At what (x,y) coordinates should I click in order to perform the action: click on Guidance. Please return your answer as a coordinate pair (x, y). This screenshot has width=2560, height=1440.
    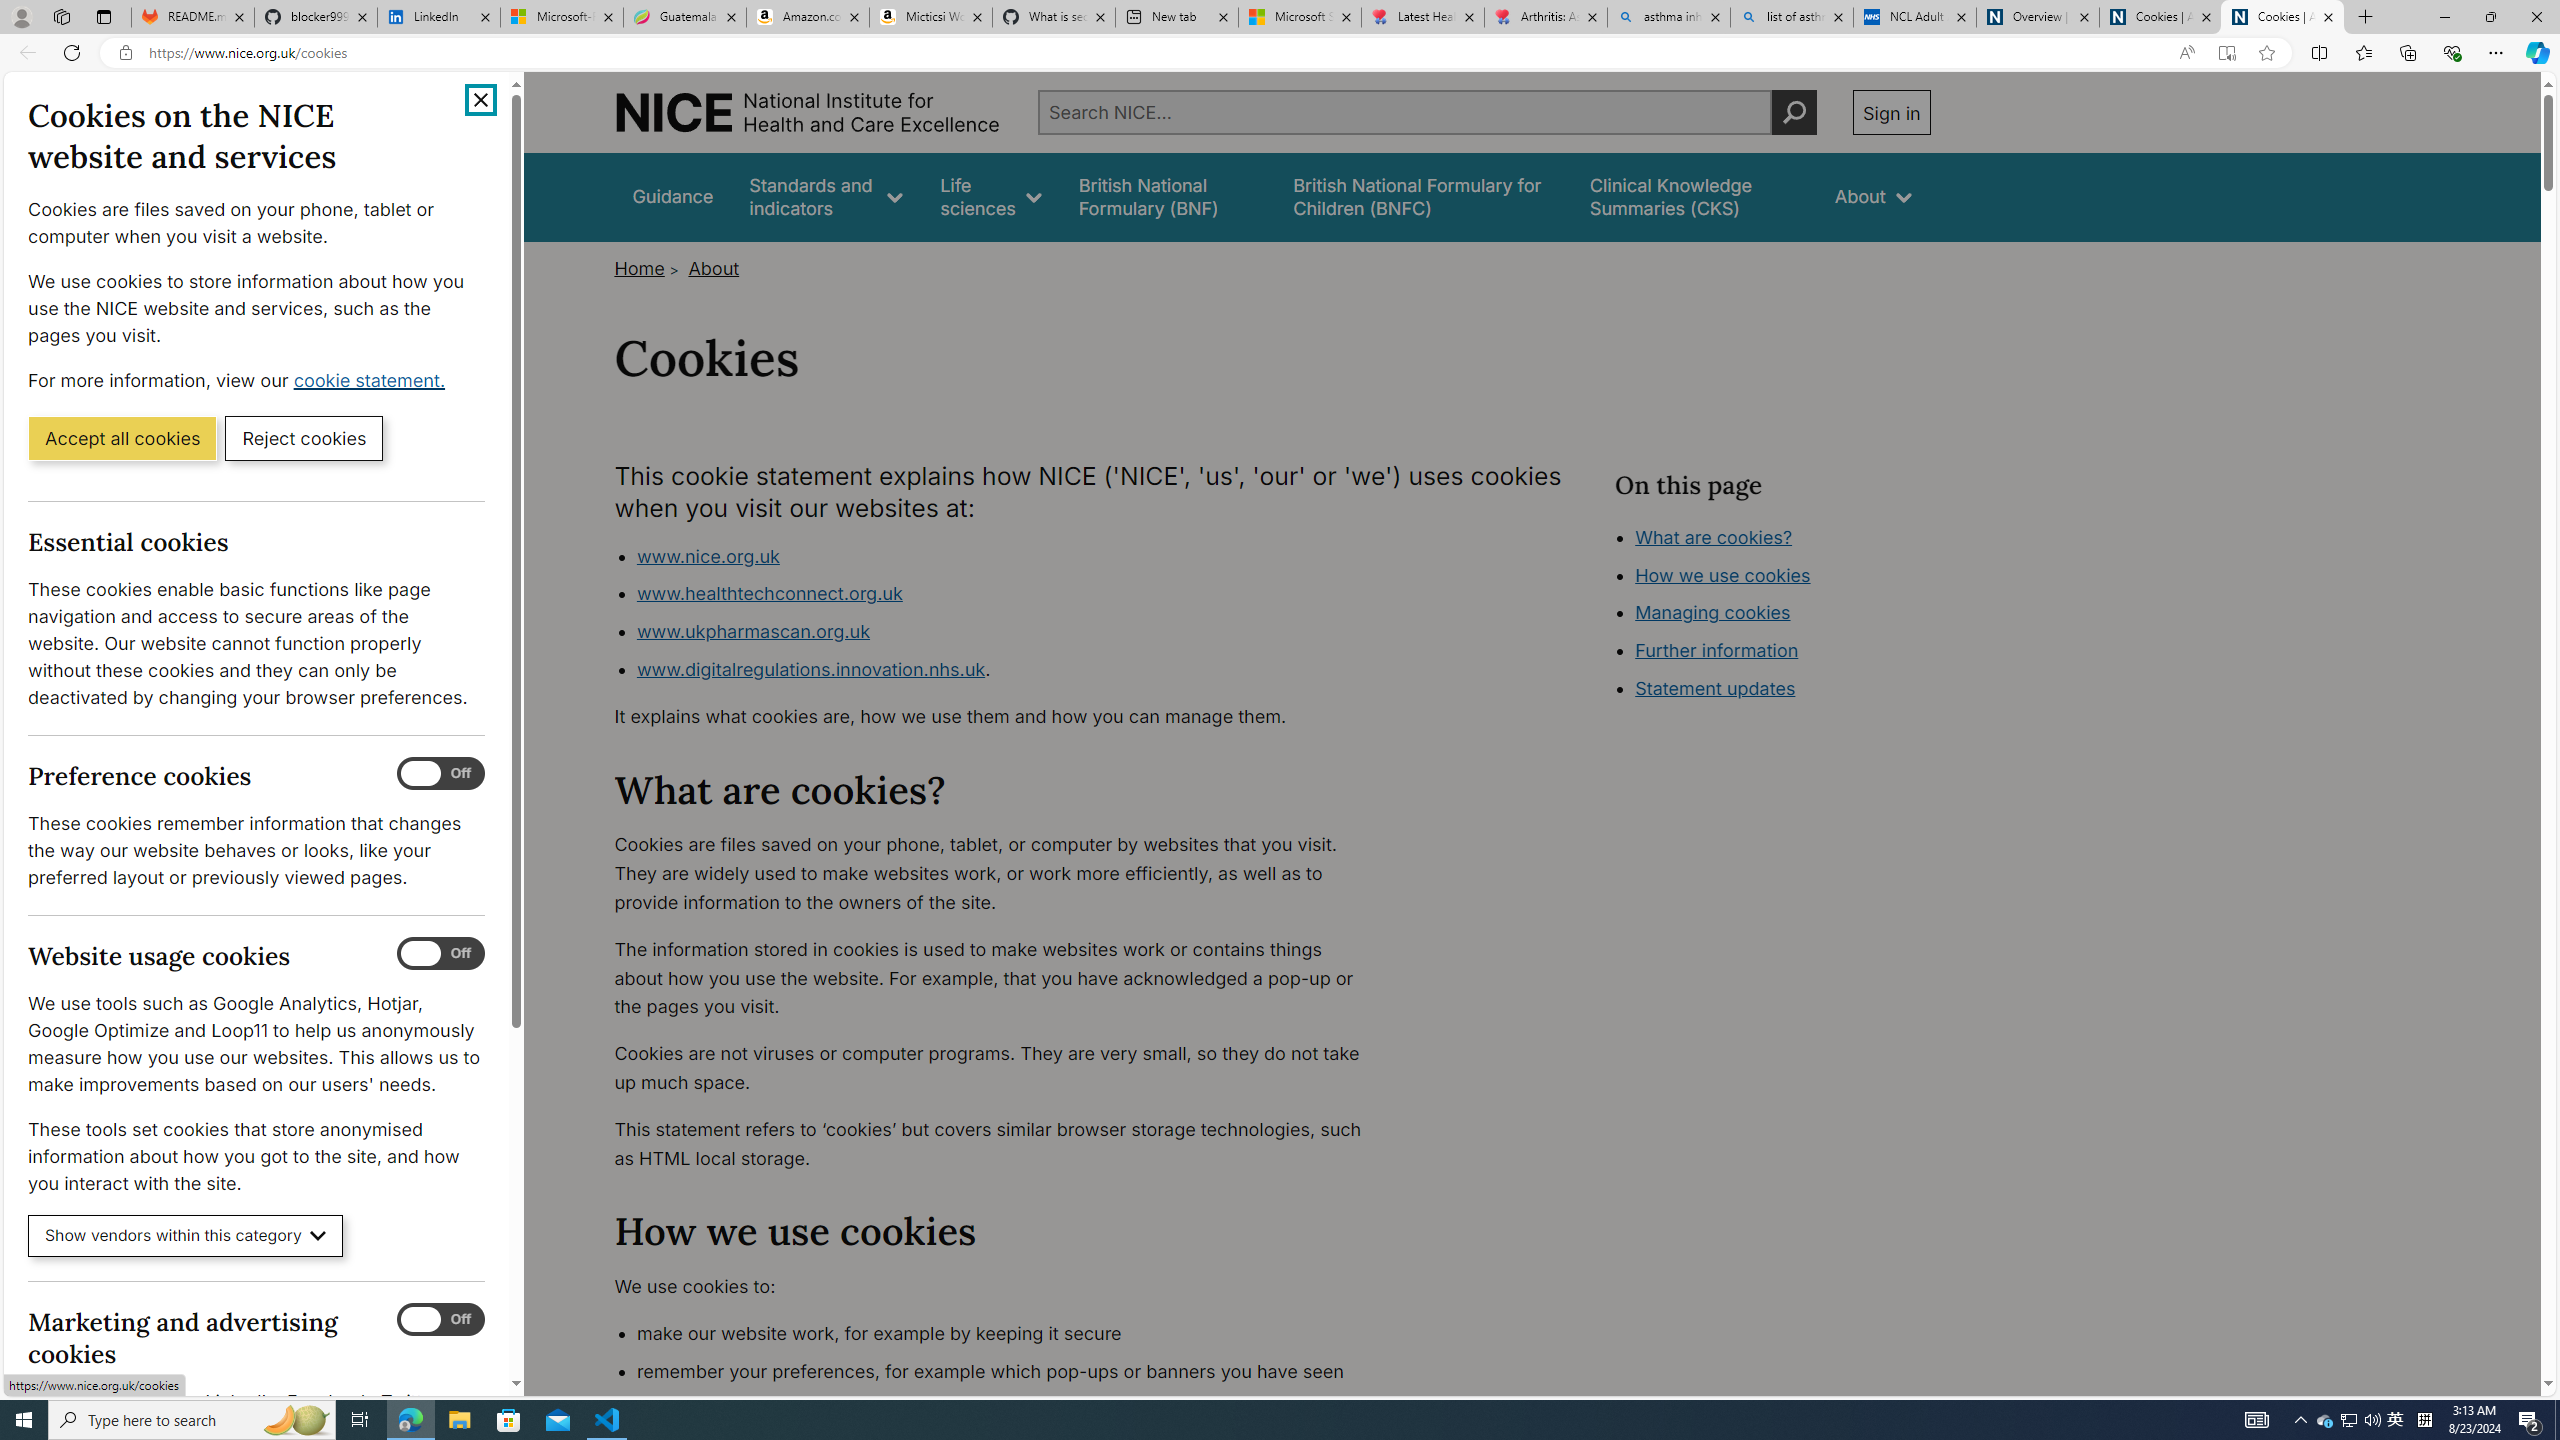
    Looking at the image, I should click on (673, 196).